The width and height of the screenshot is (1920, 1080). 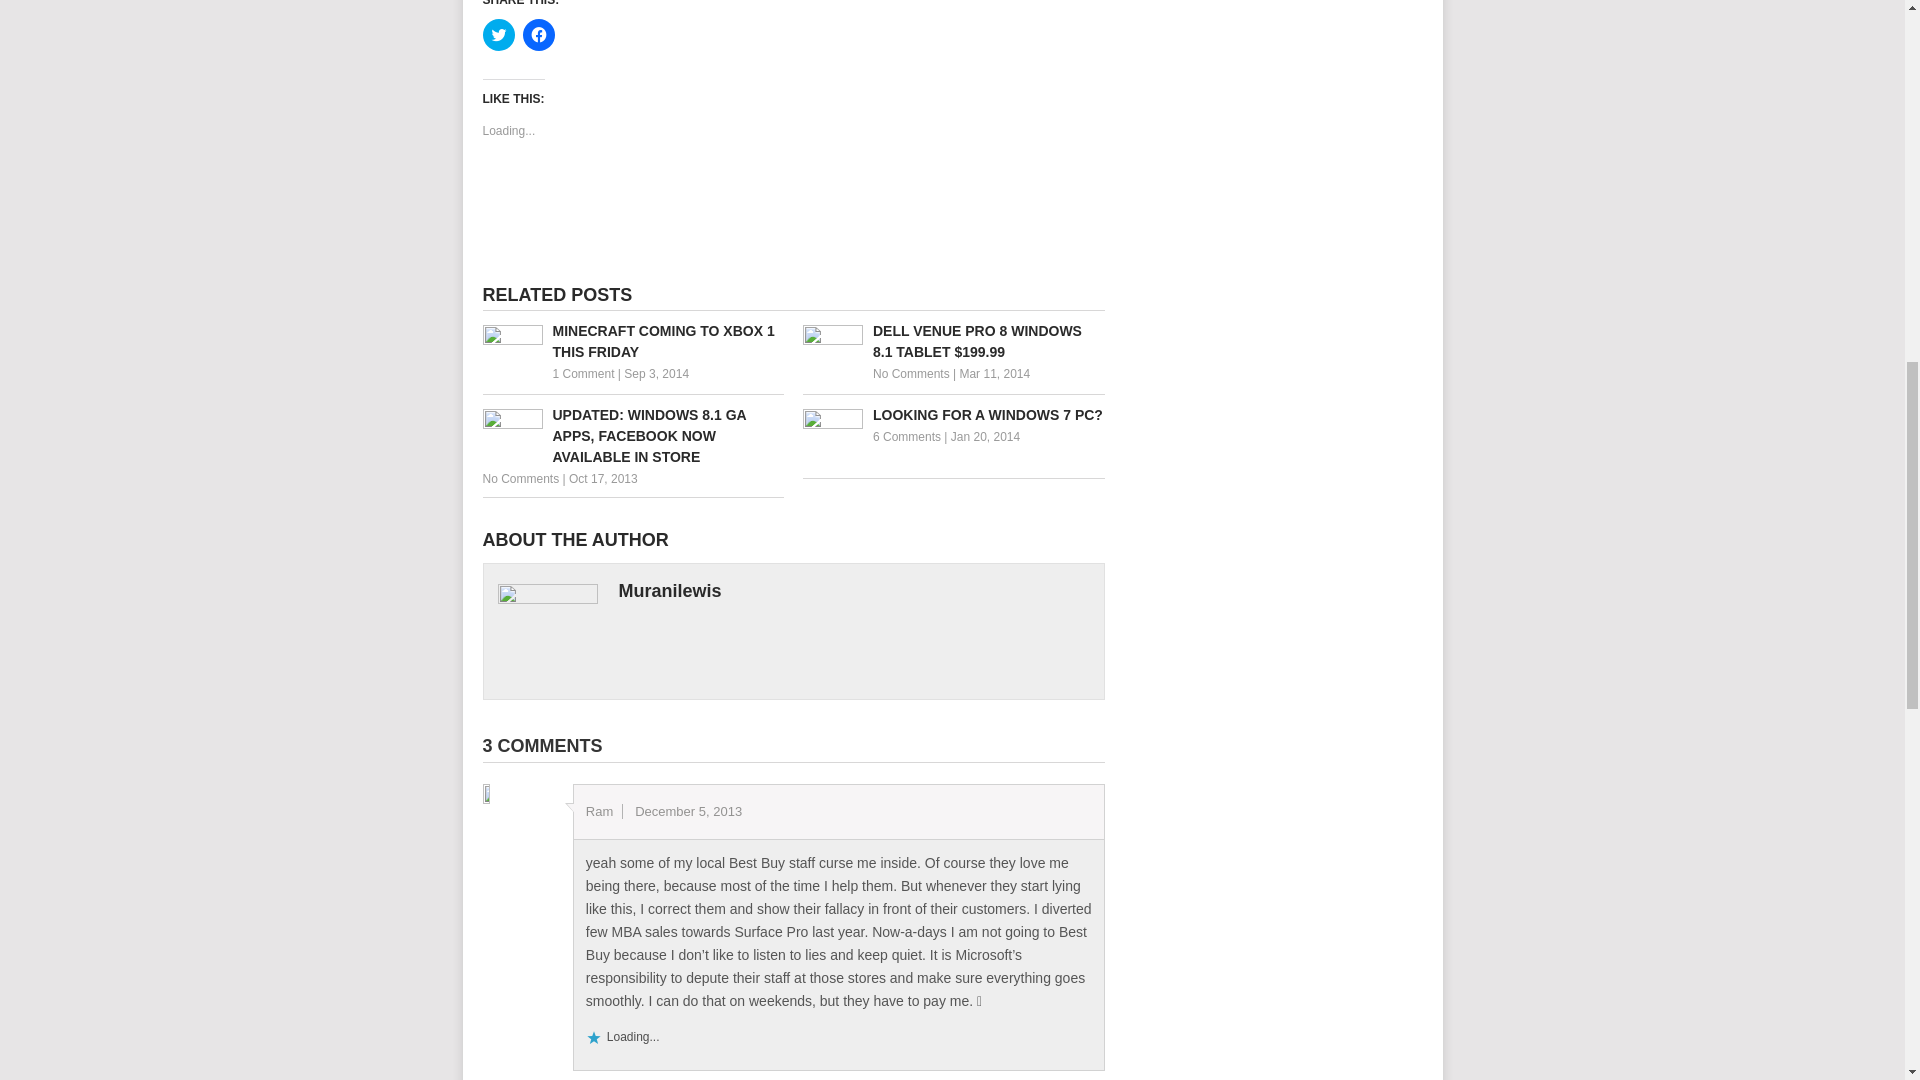 What do you see at coordinates (520, 478) in the screenshot?
I see `No Comments` at bounding box center [520, 478].